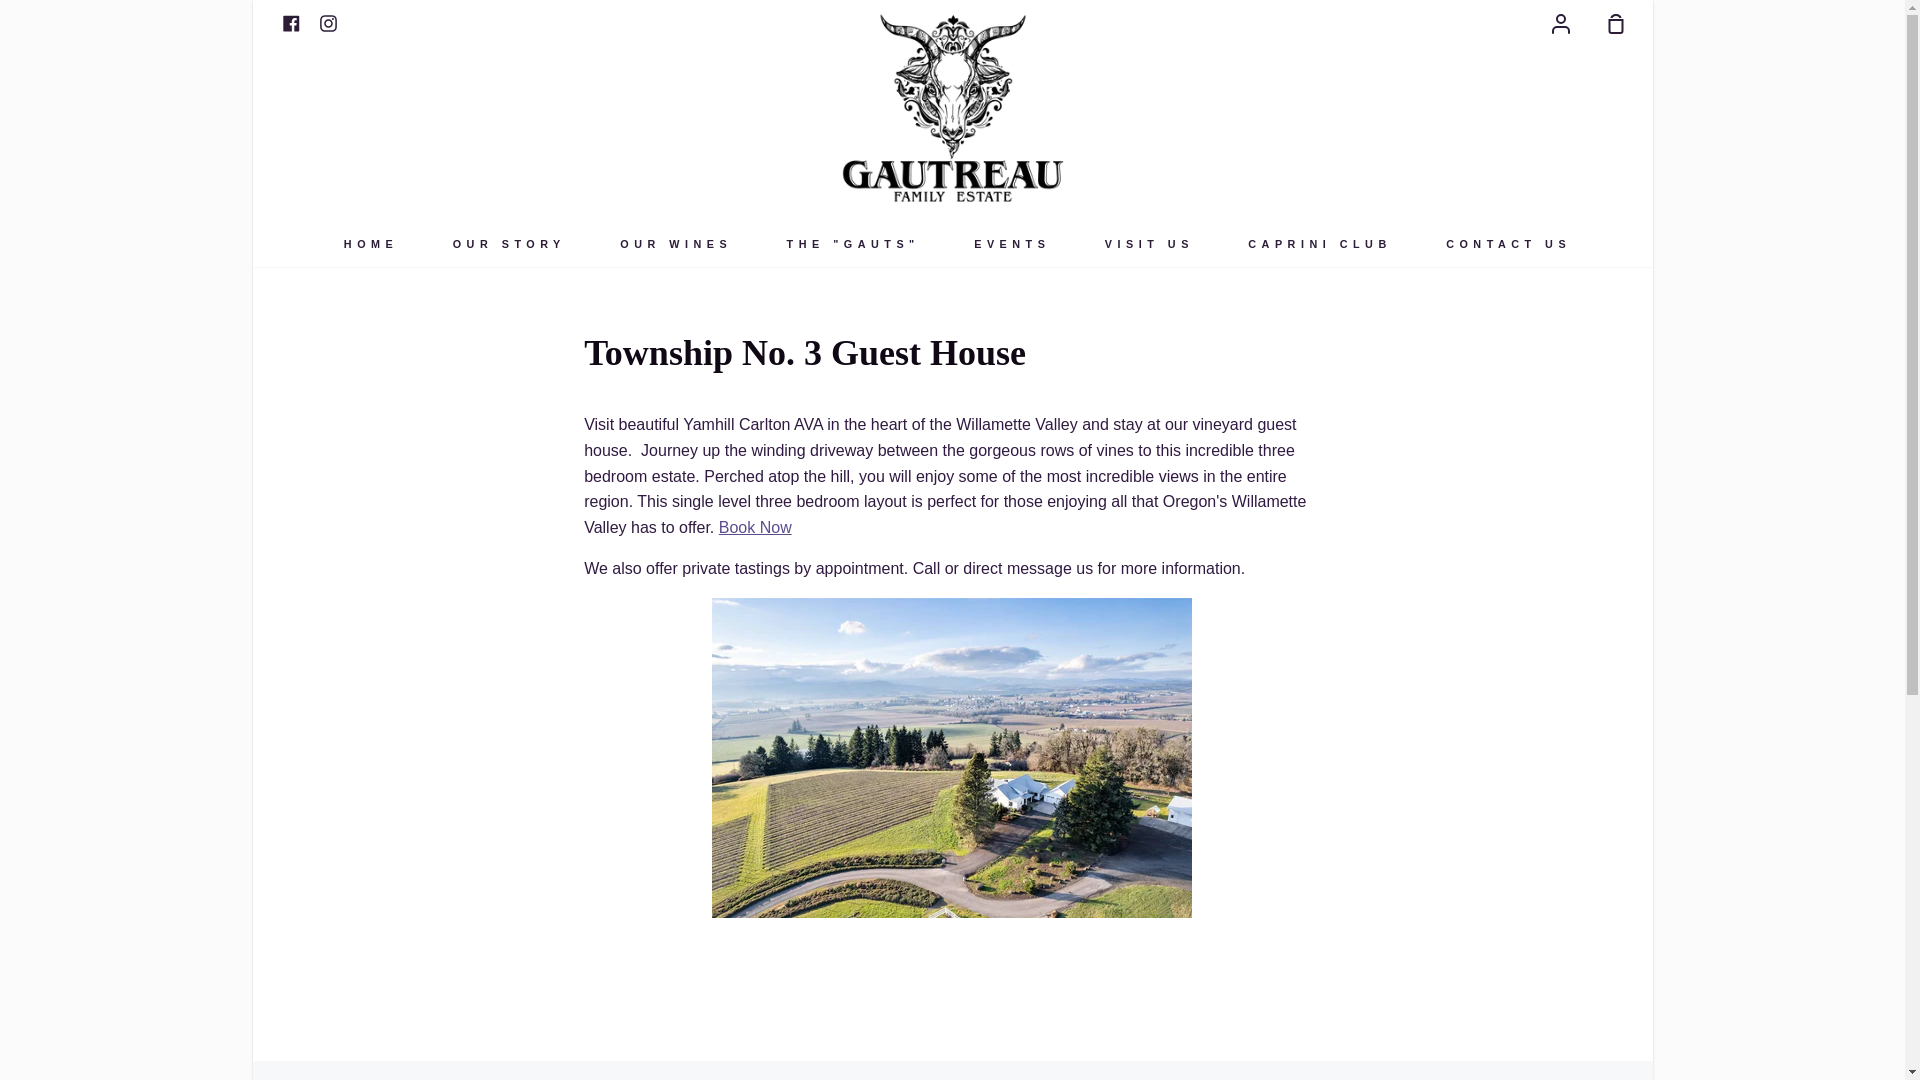 Image resolution: width=1920 pixels, height=1080 pixels. What do you see at coordinates (1318, 243) in the screenshot?
I see `CAPRINI CLUB` at bounding box center [1318, 243].